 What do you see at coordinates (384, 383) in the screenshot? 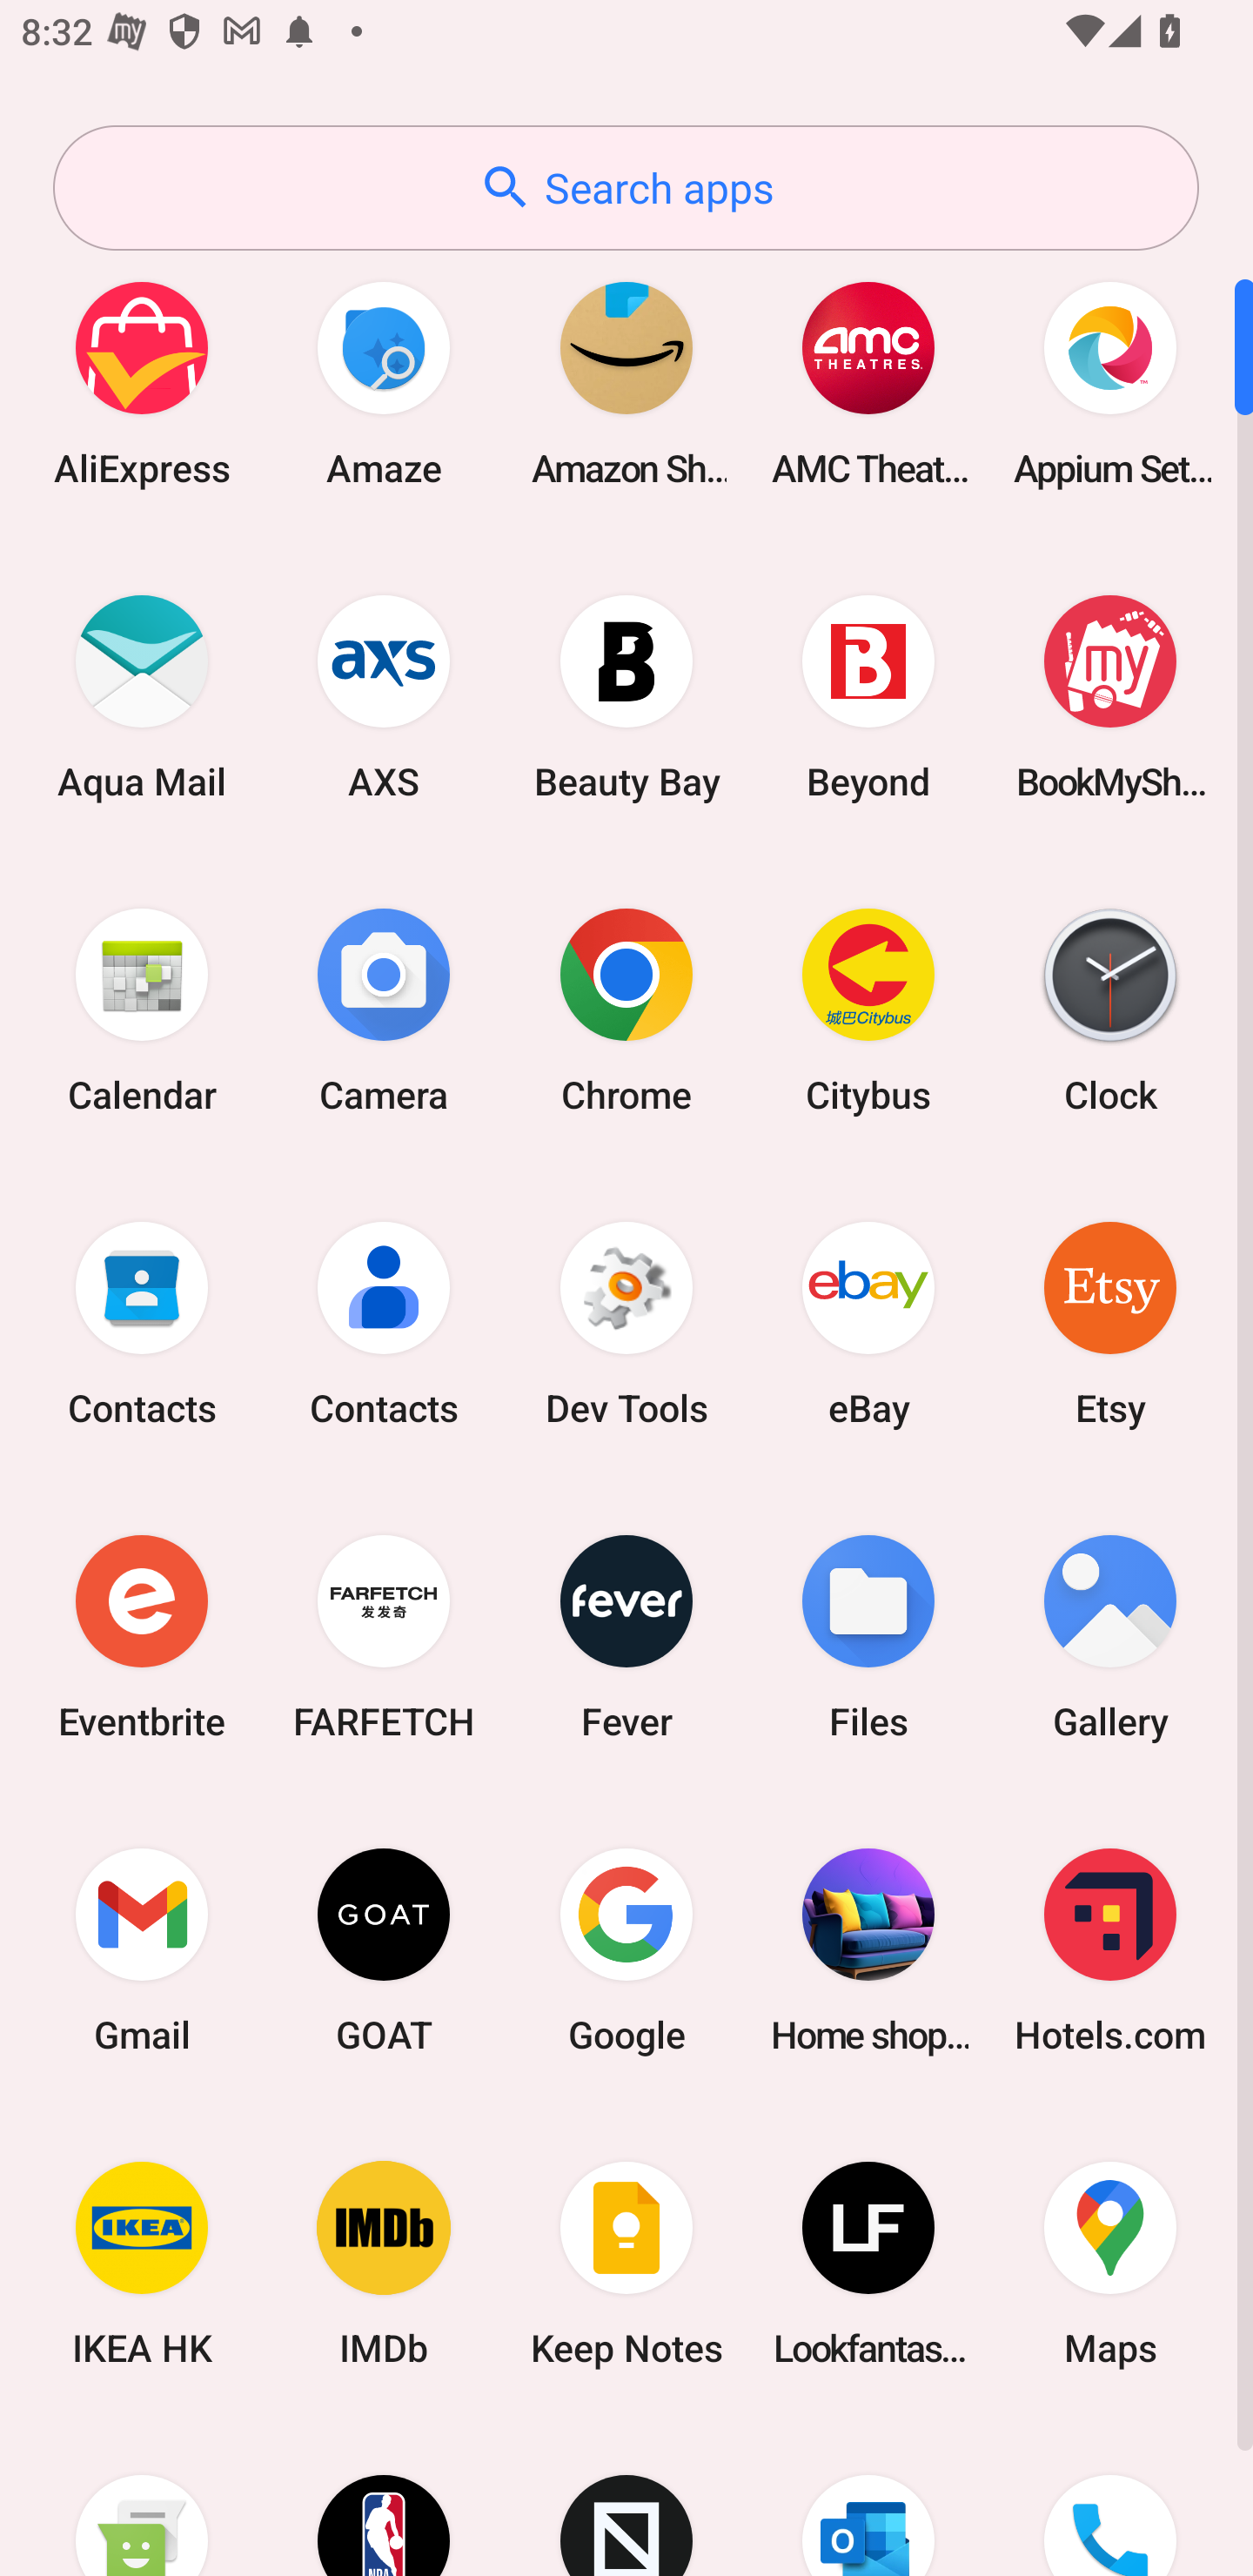
I see `Amaze` at bounding box center [384, 383].